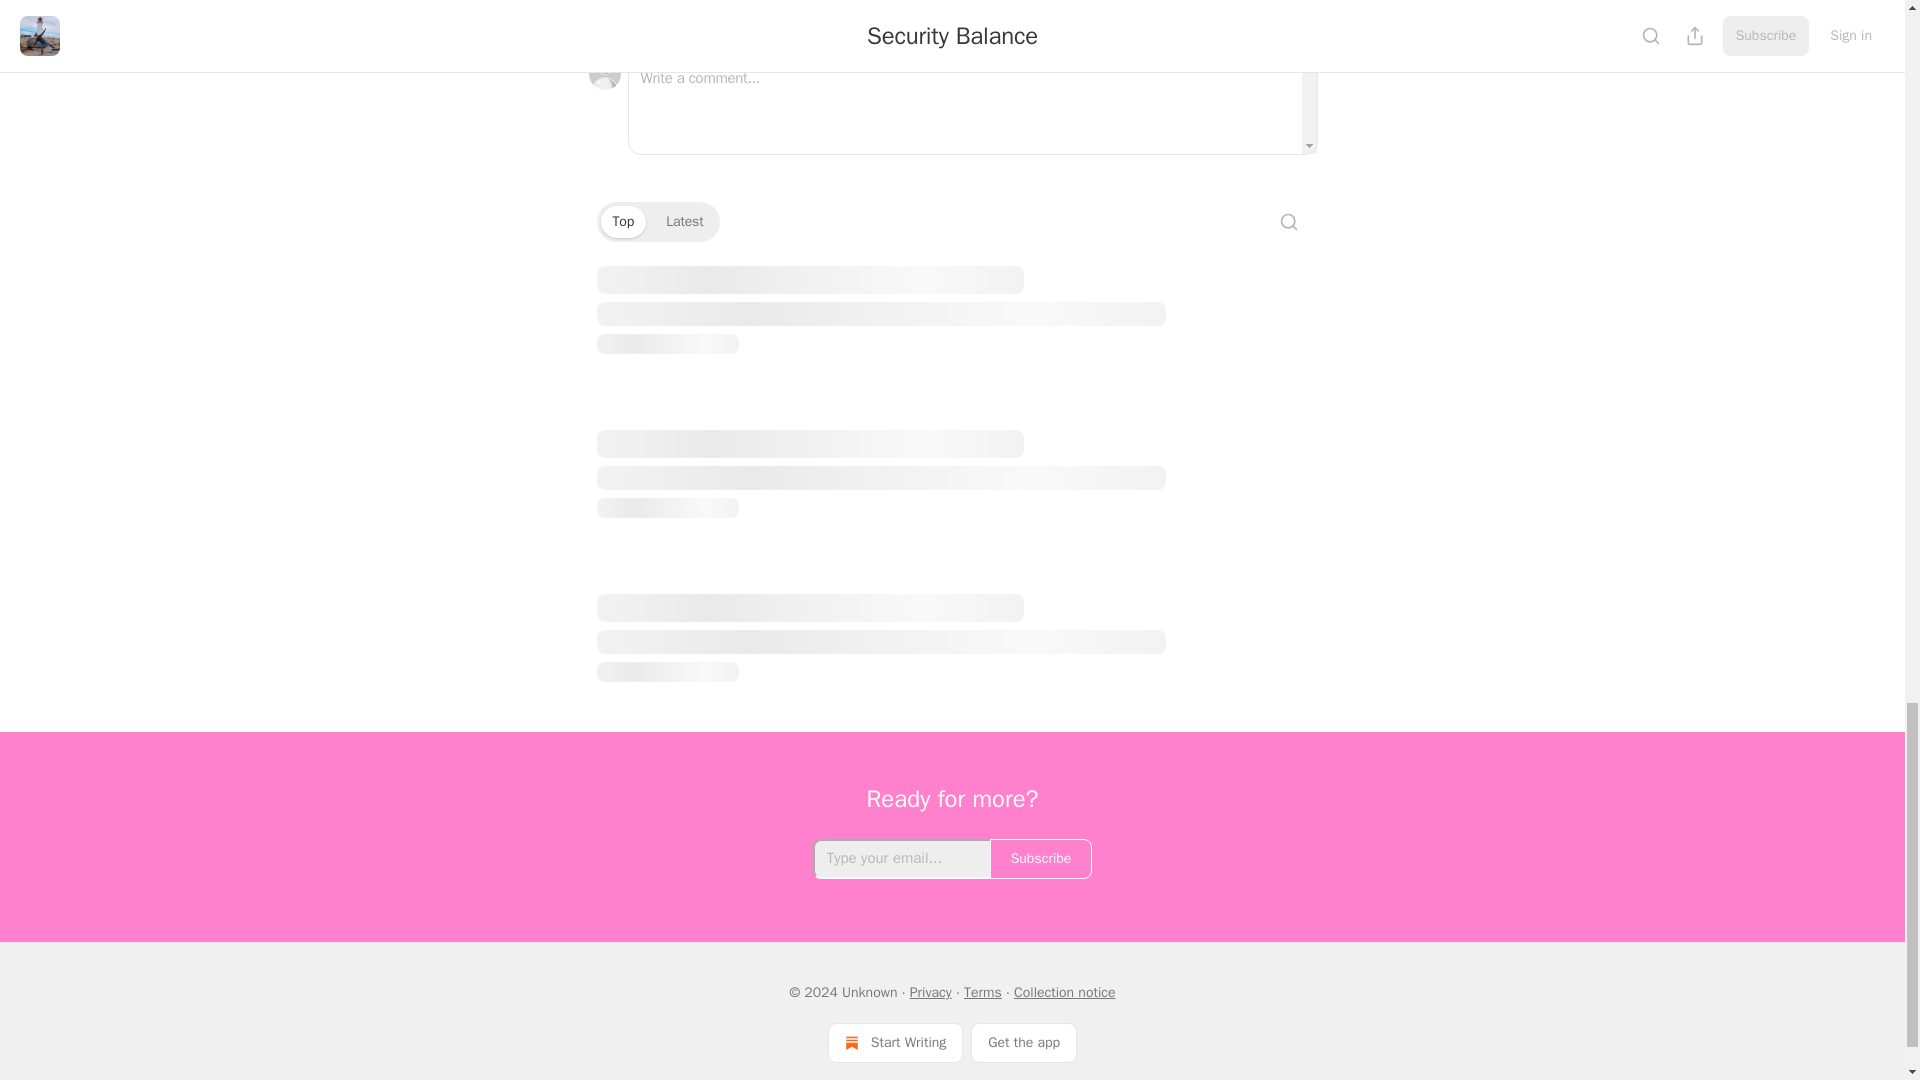 The height and width of the screenshot is (1080, 1920). Describe the element at coordinates (684, 222) in the screenshot. I see `Latest` at that location.